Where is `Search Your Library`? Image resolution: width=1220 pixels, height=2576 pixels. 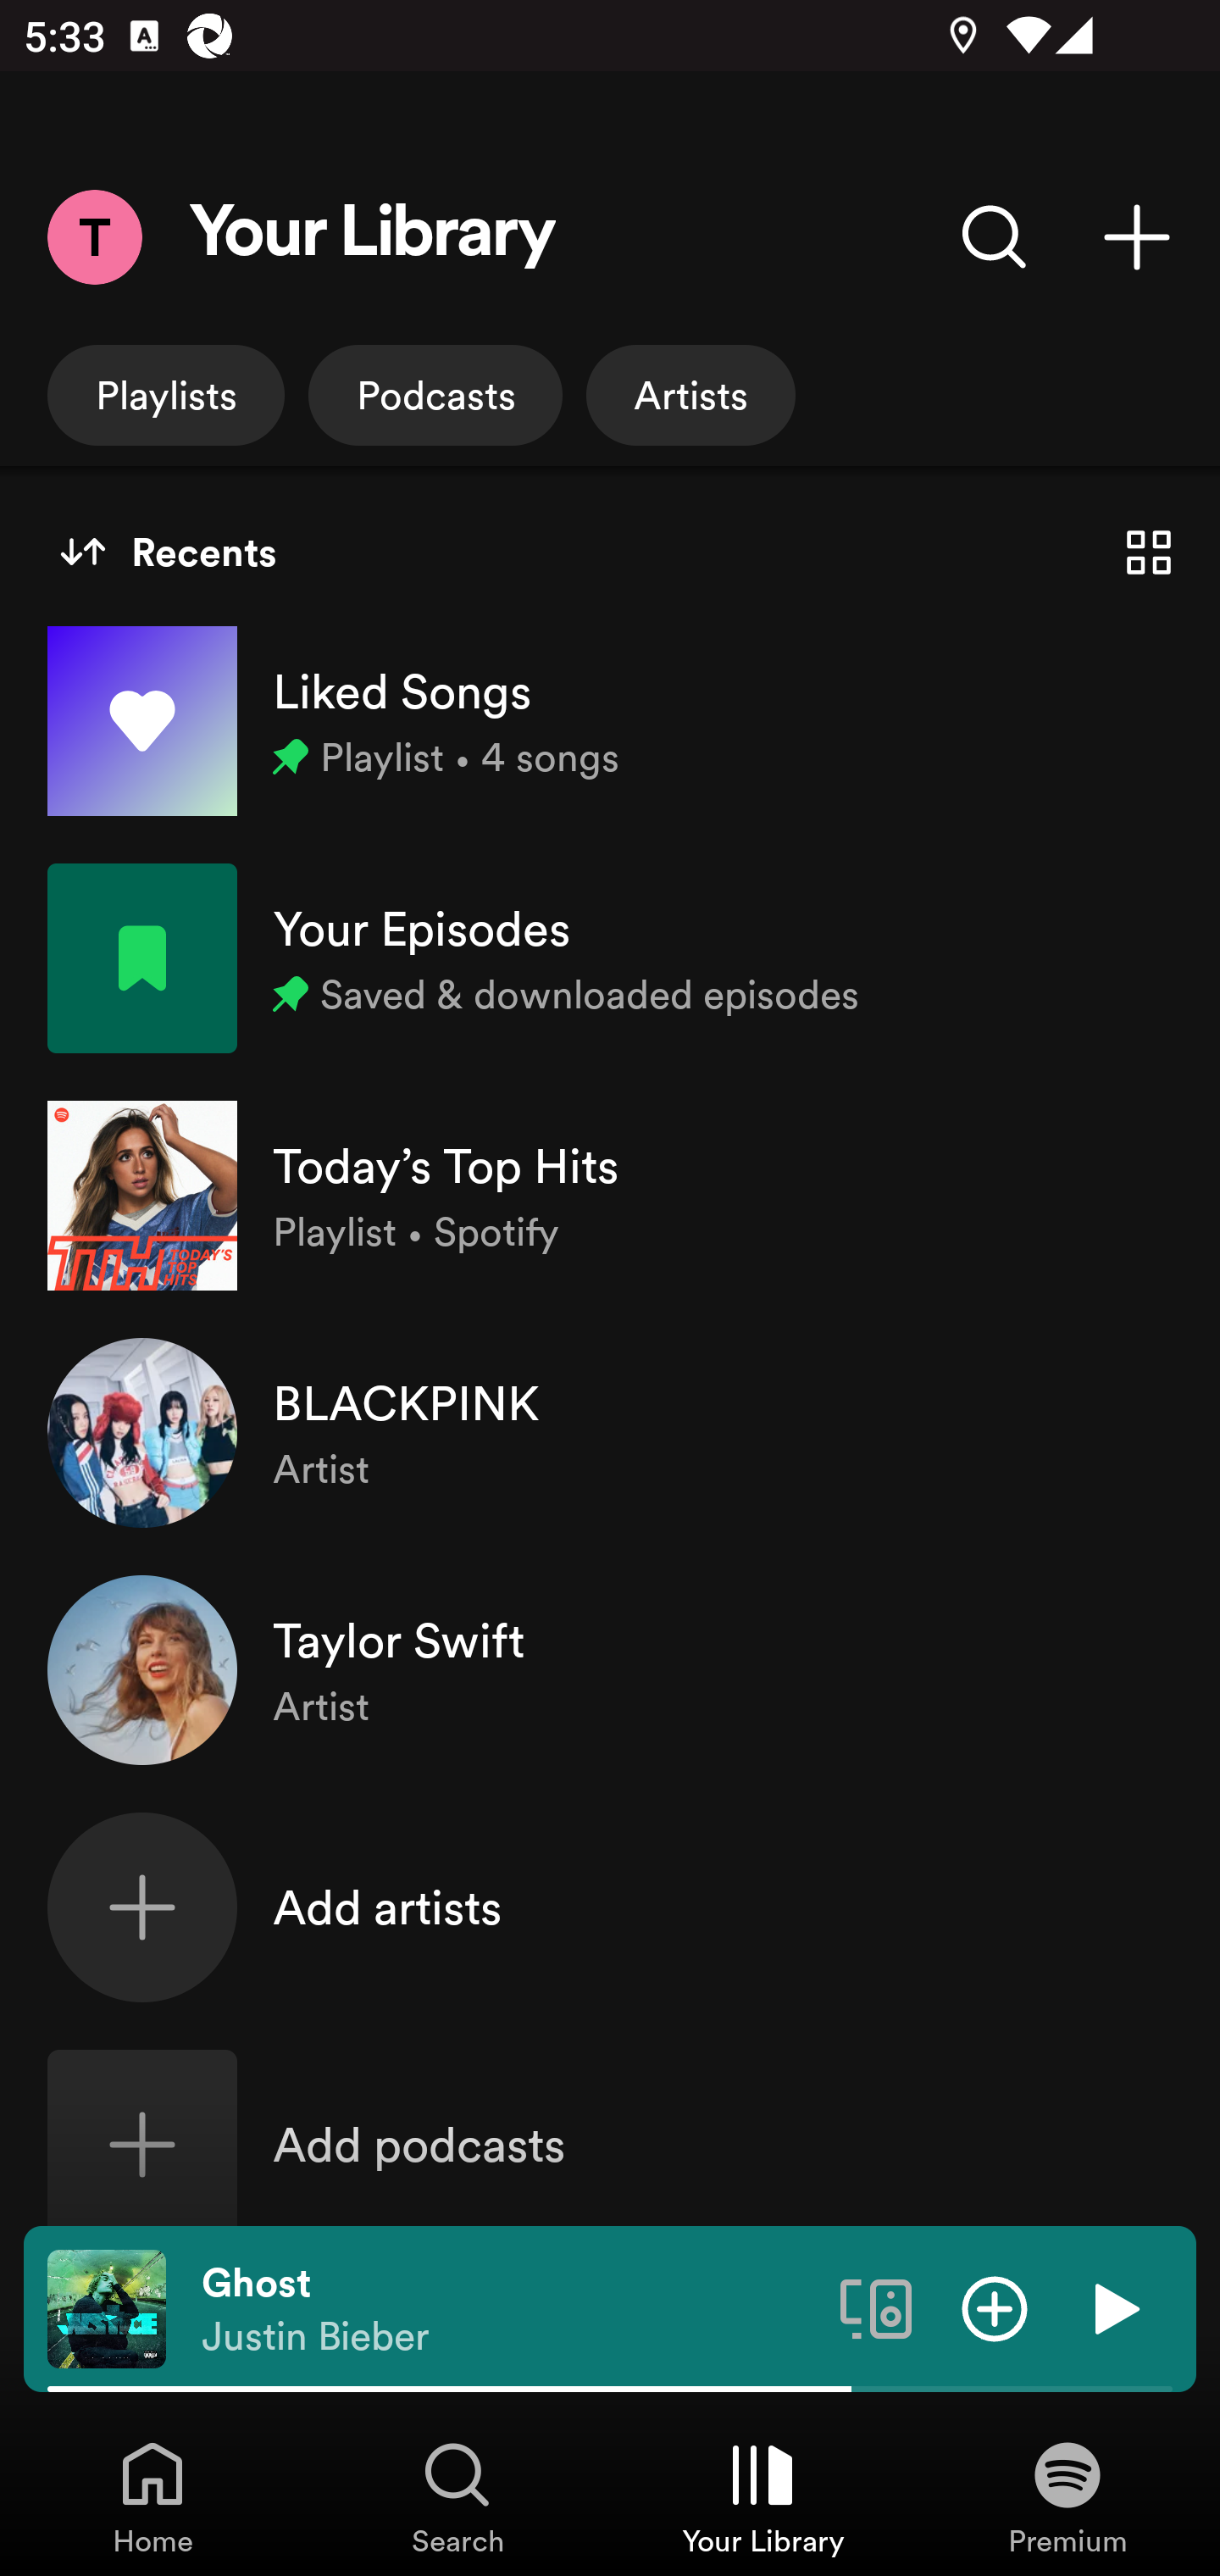 Search Your Library is located at coordinates (995, 236).